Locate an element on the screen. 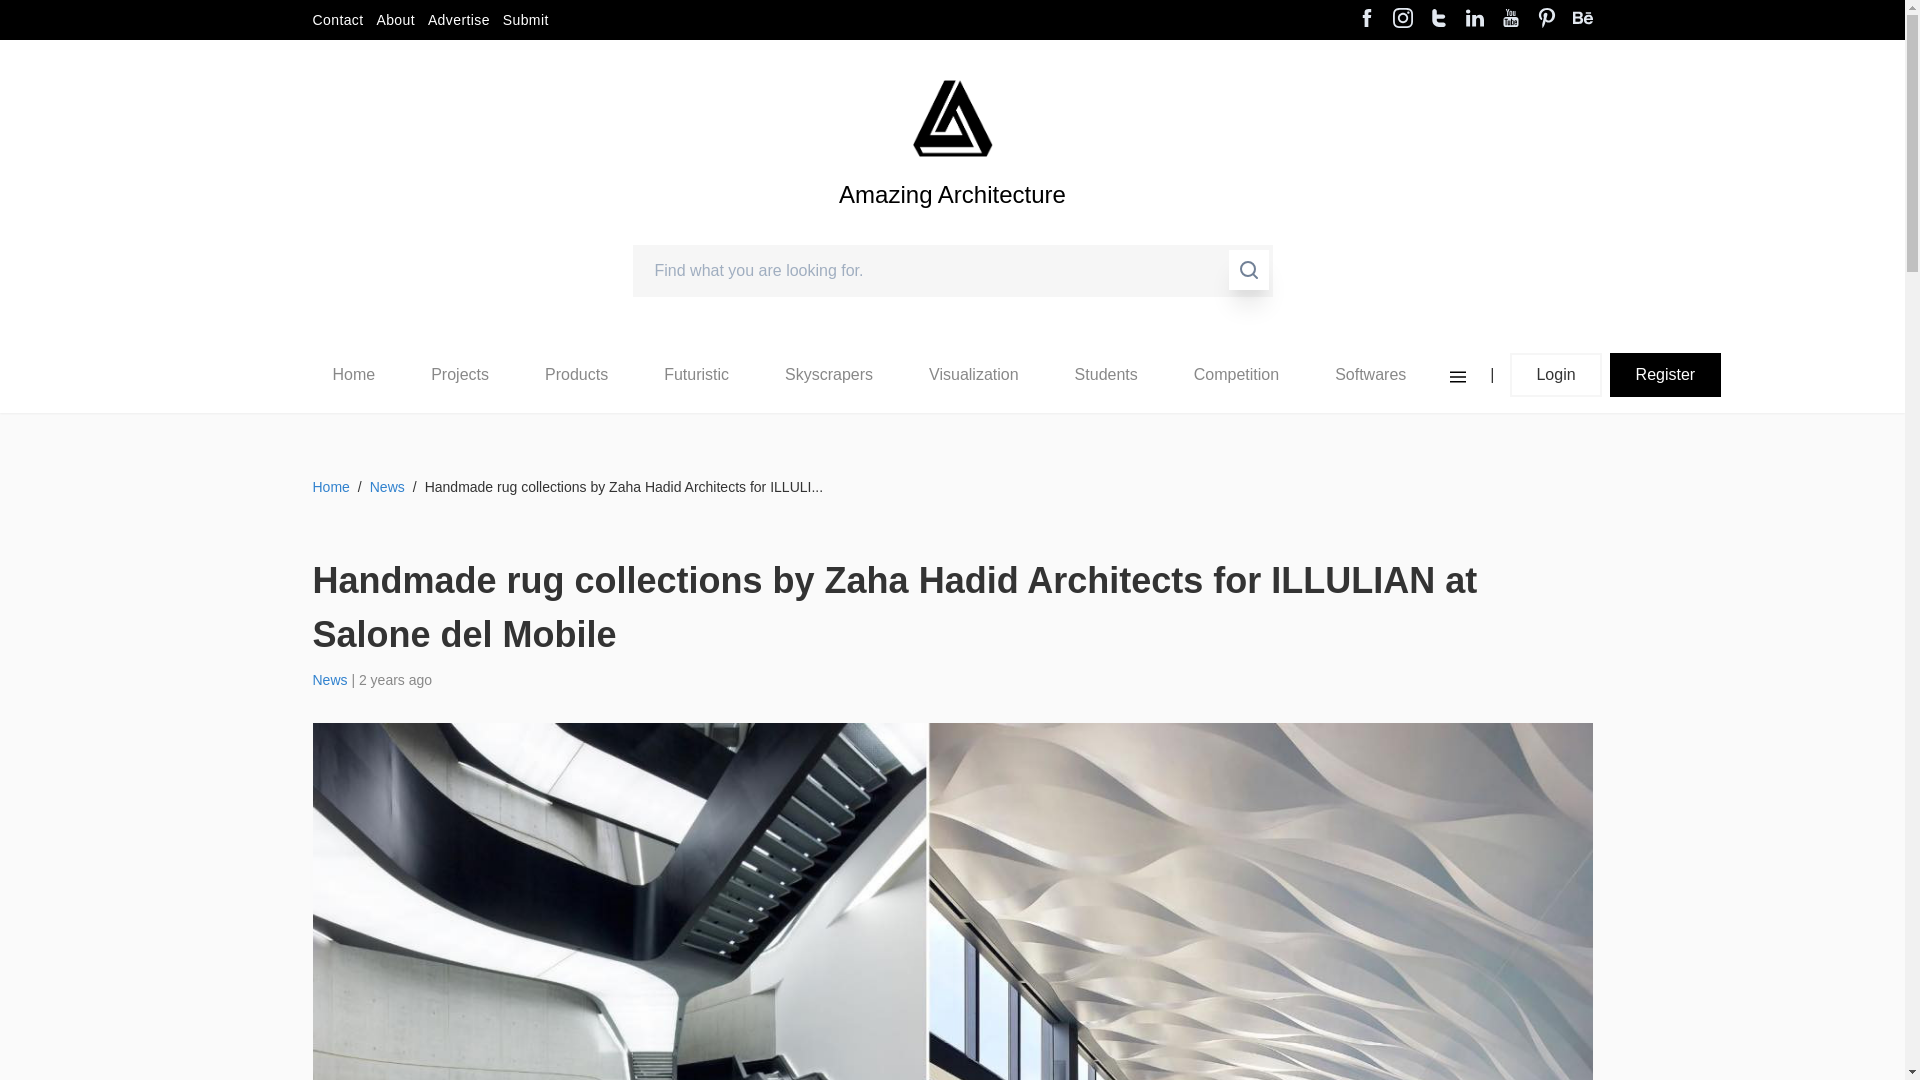 The height and width of the screenshot is (1080, 1920). Home is located at coordinates (353, 375).